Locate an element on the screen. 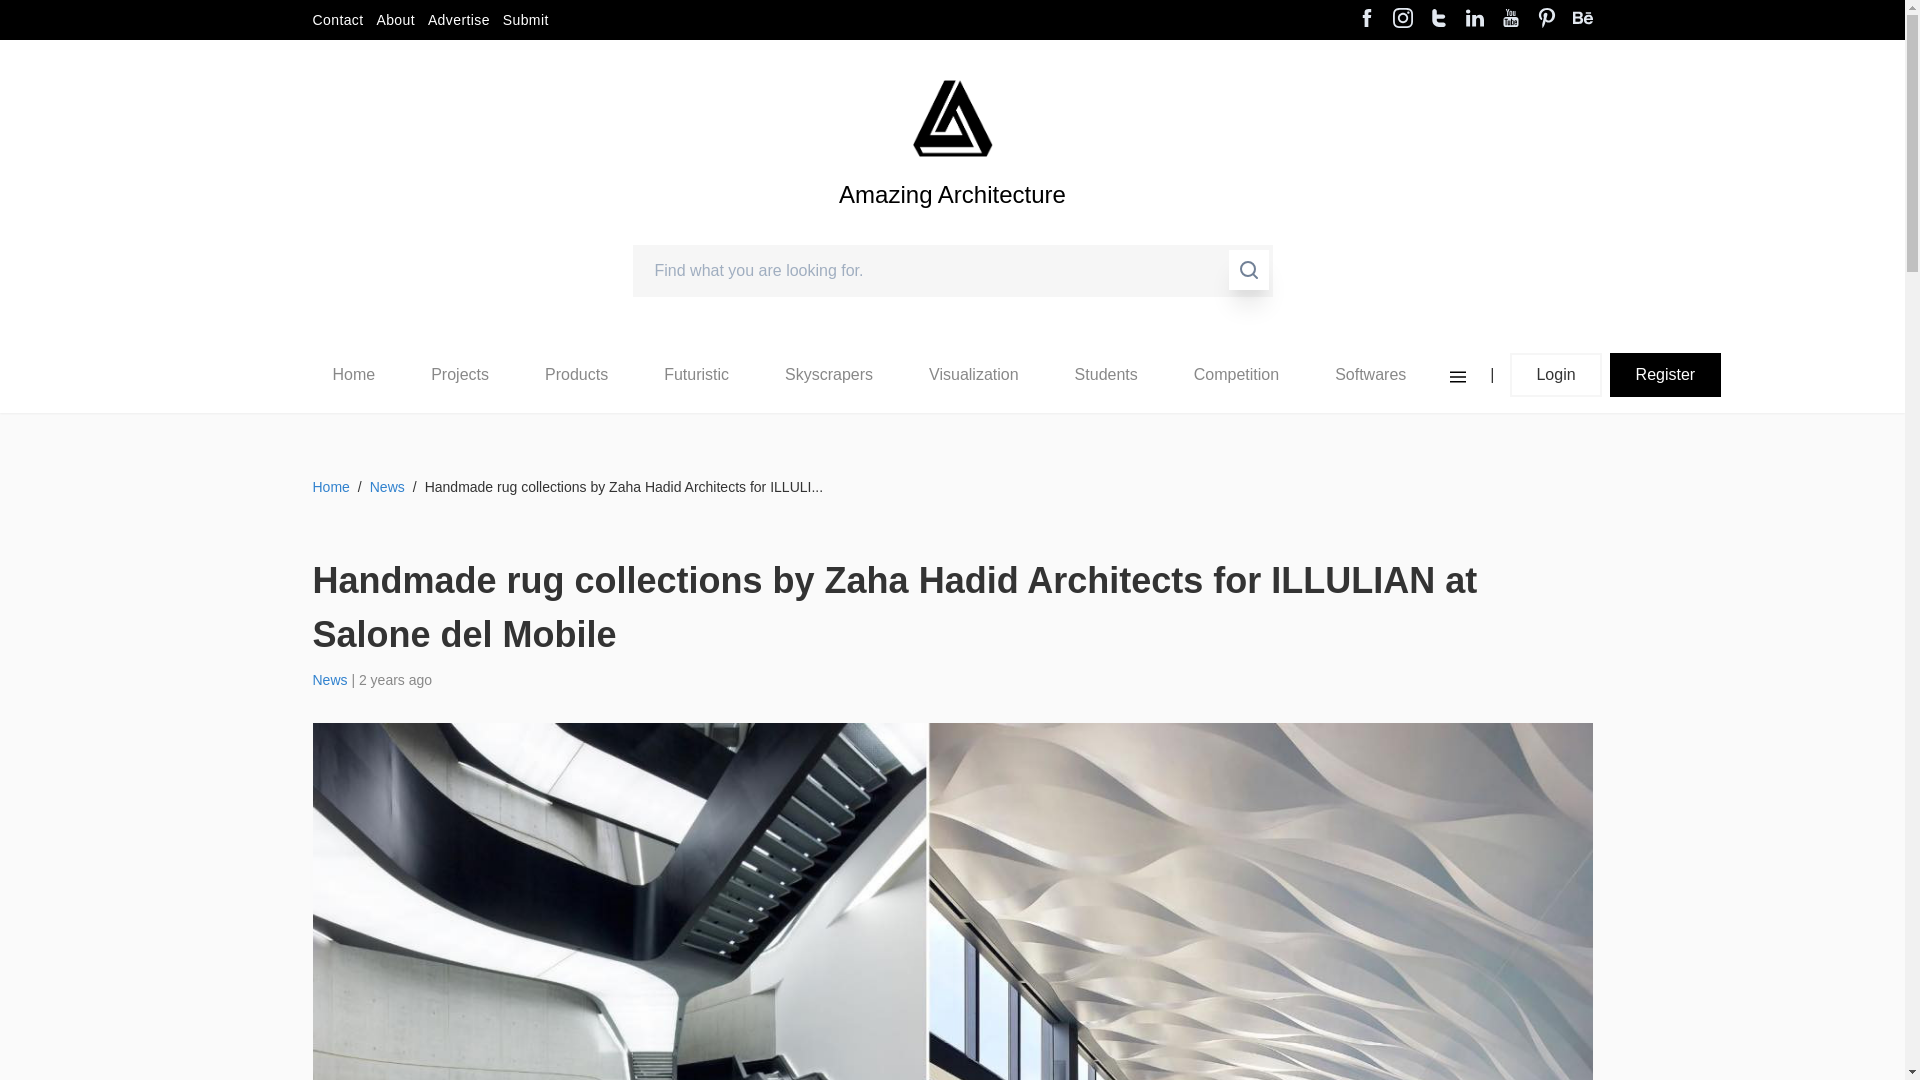 The height and width of the screenshot is (1080, 1920). Home is located at coordinates (353, 375).